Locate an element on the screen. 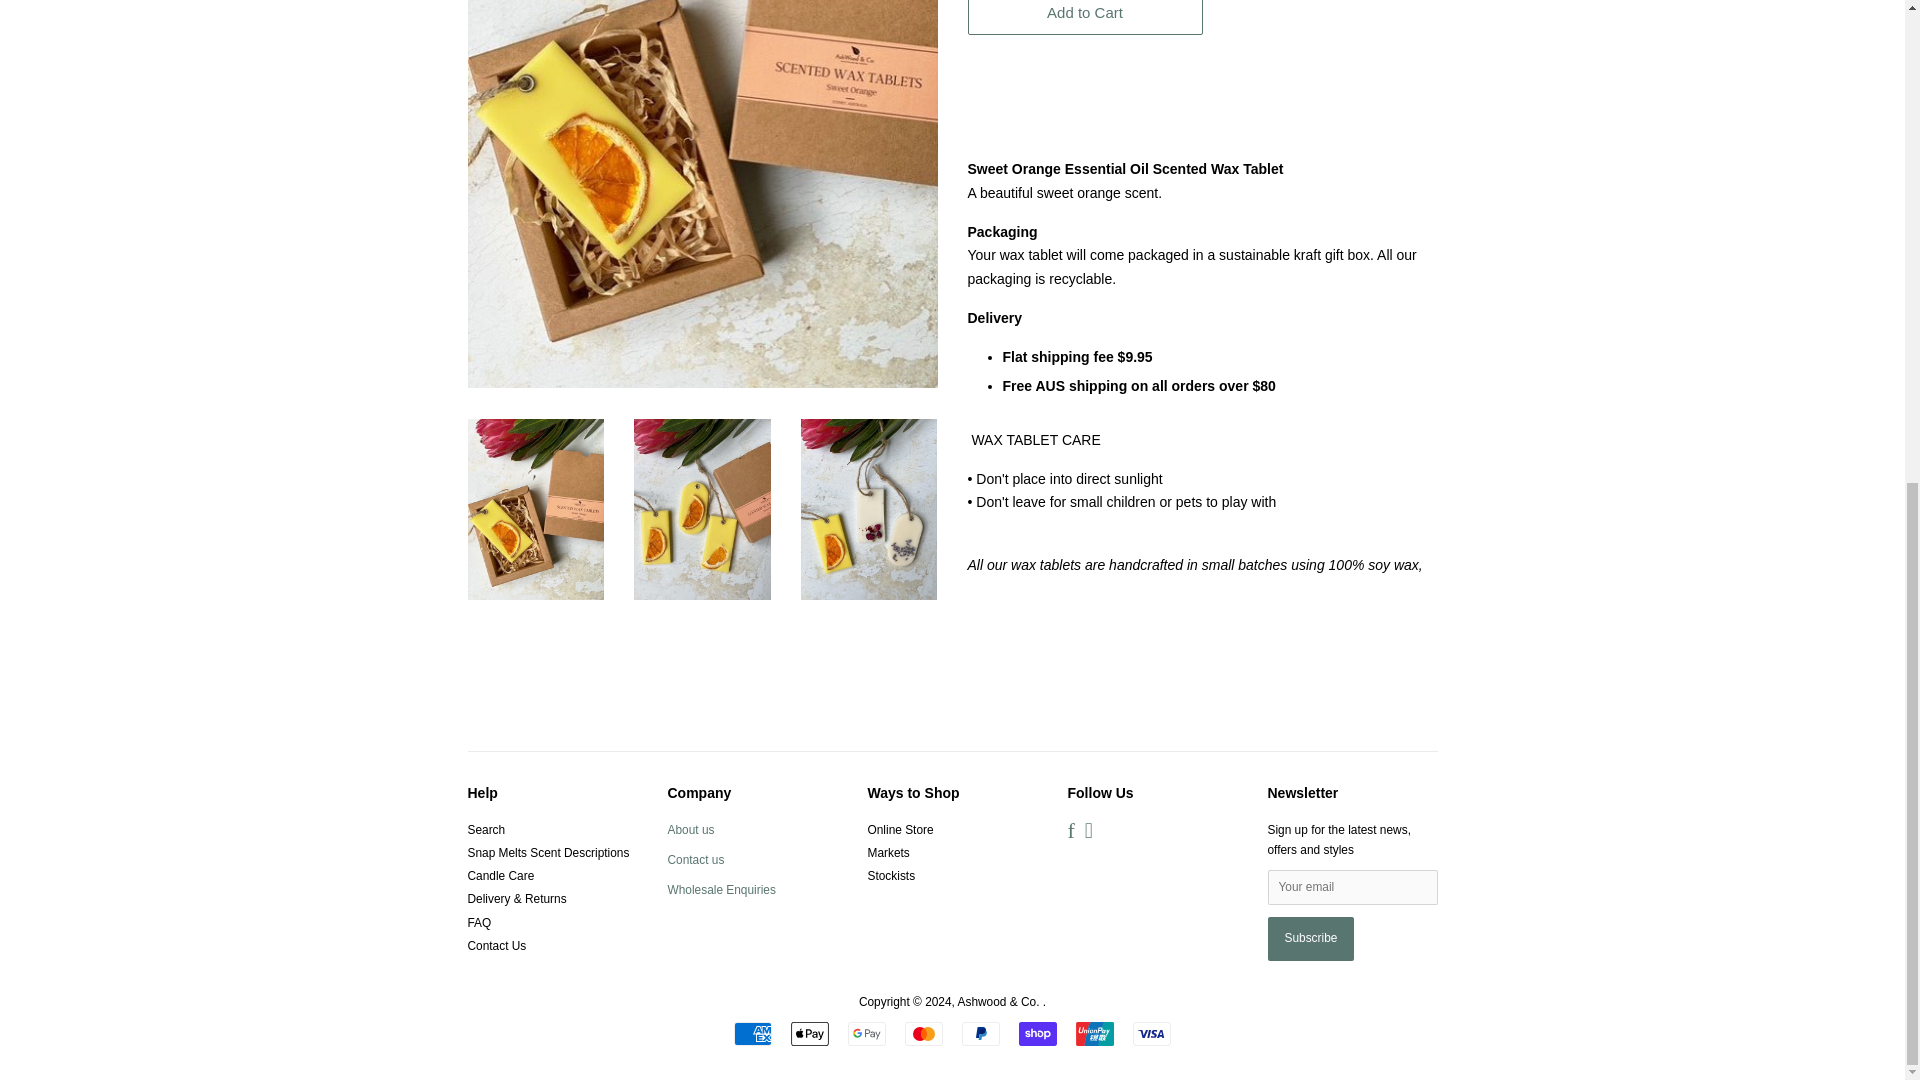  Visa is located at coordinates (1152, 1034).